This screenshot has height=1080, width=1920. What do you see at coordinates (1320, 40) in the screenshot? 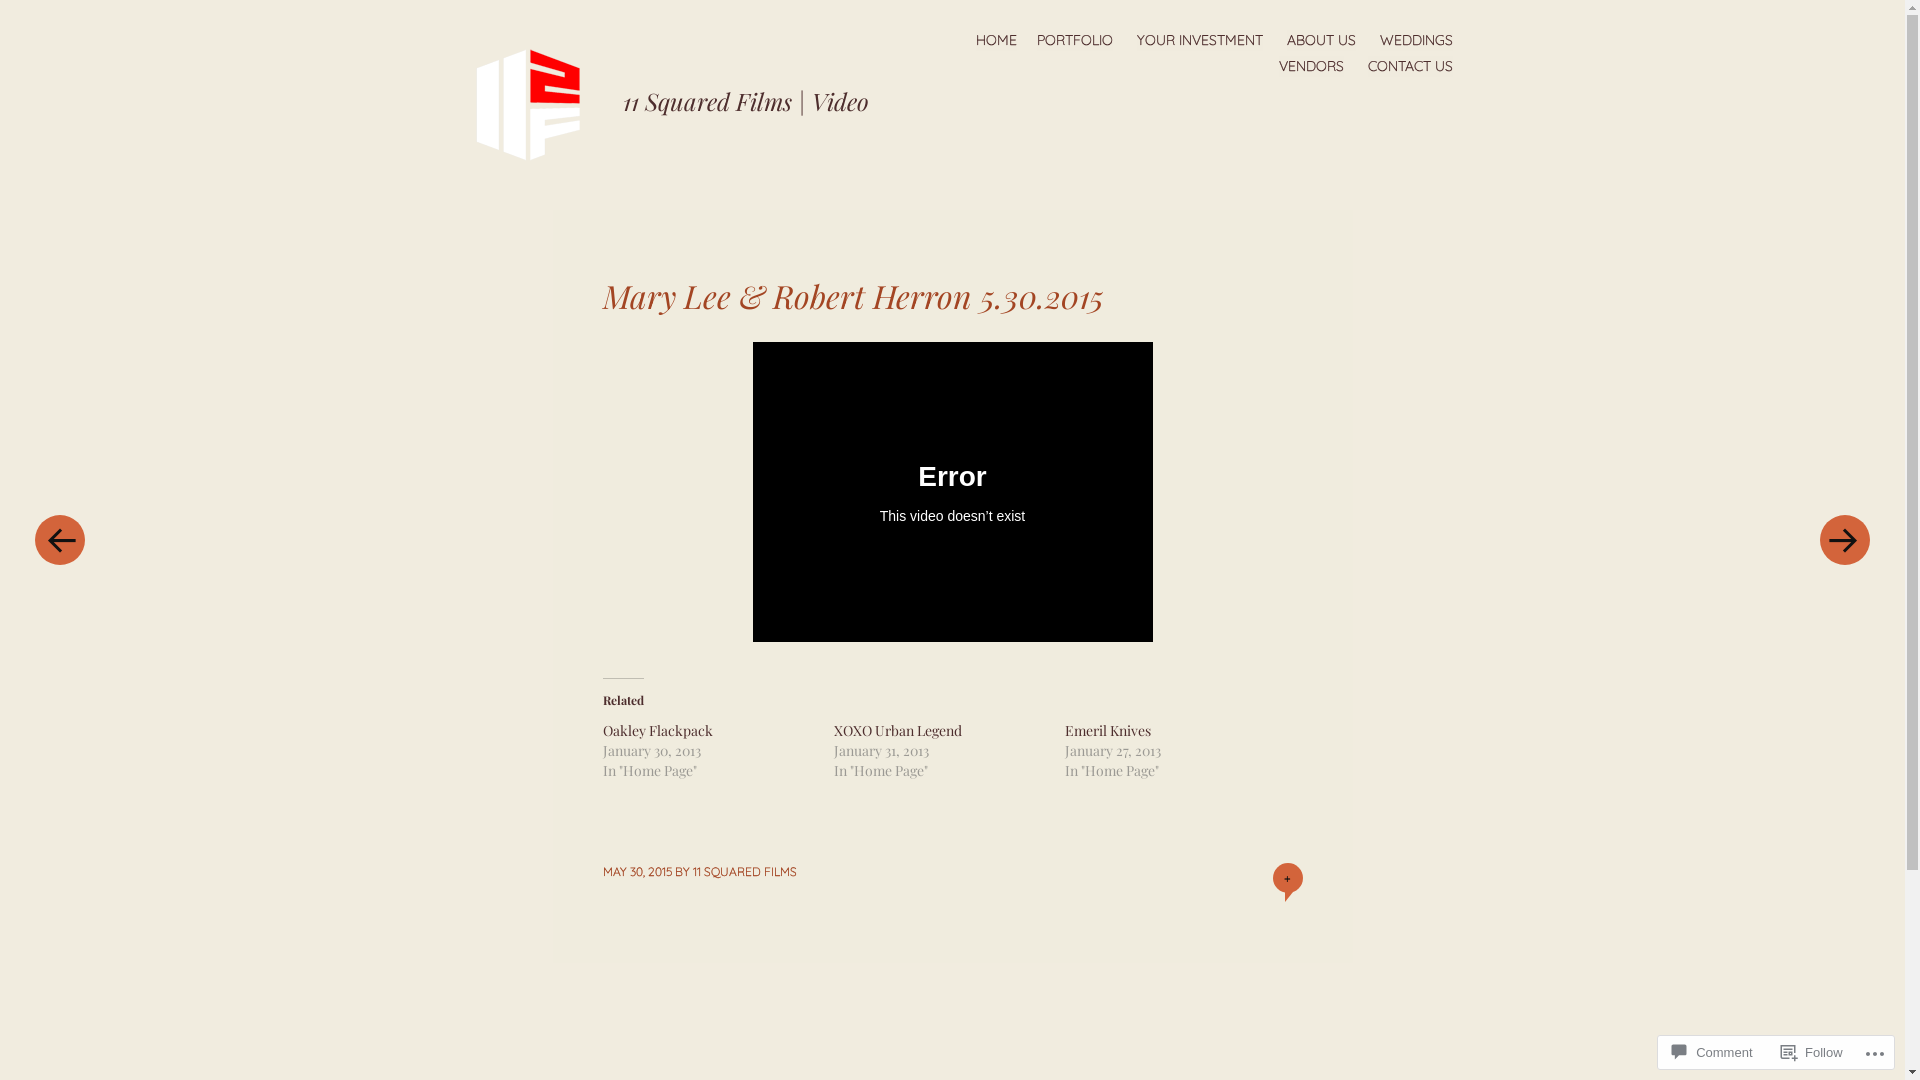
I see `ABOUT US` at bounding box center [1320, 40].